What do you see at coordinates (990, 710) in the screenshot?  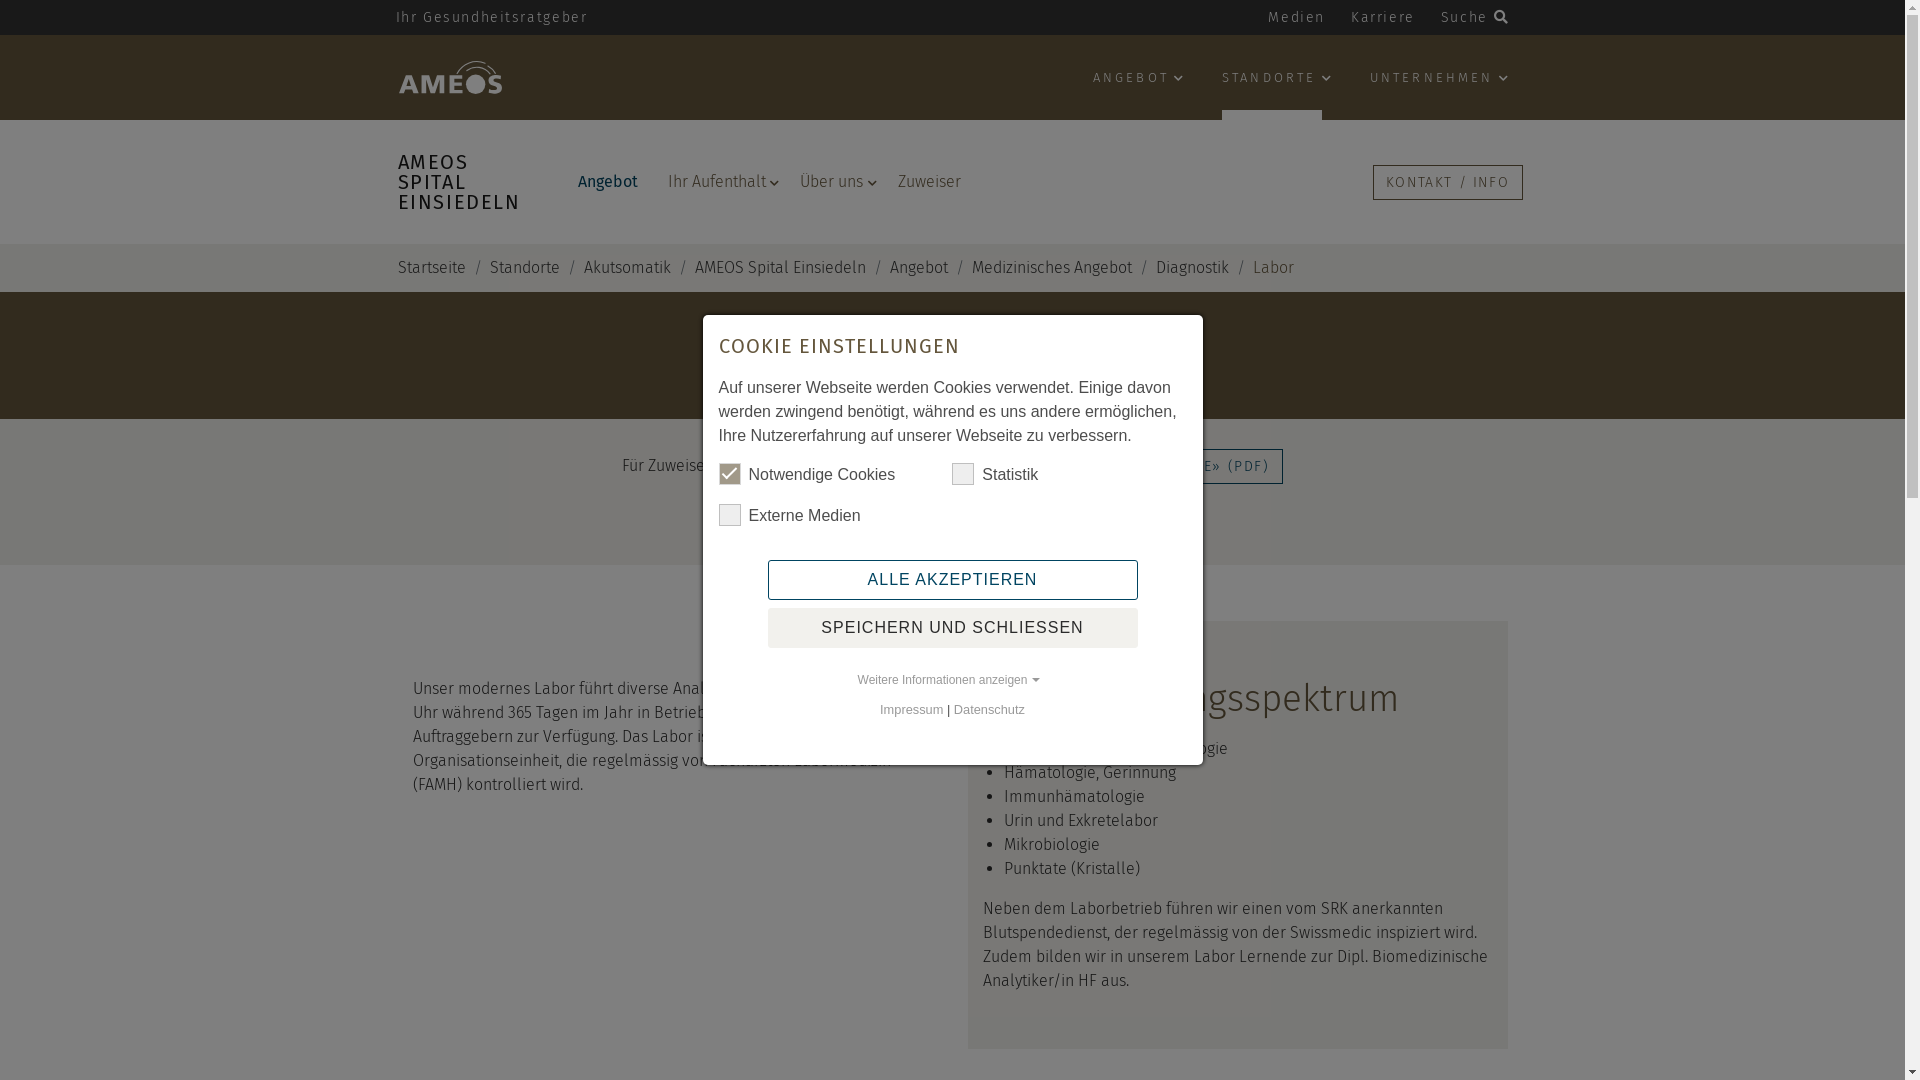 I see `Datenschutz` at bounding box center [990, 710].